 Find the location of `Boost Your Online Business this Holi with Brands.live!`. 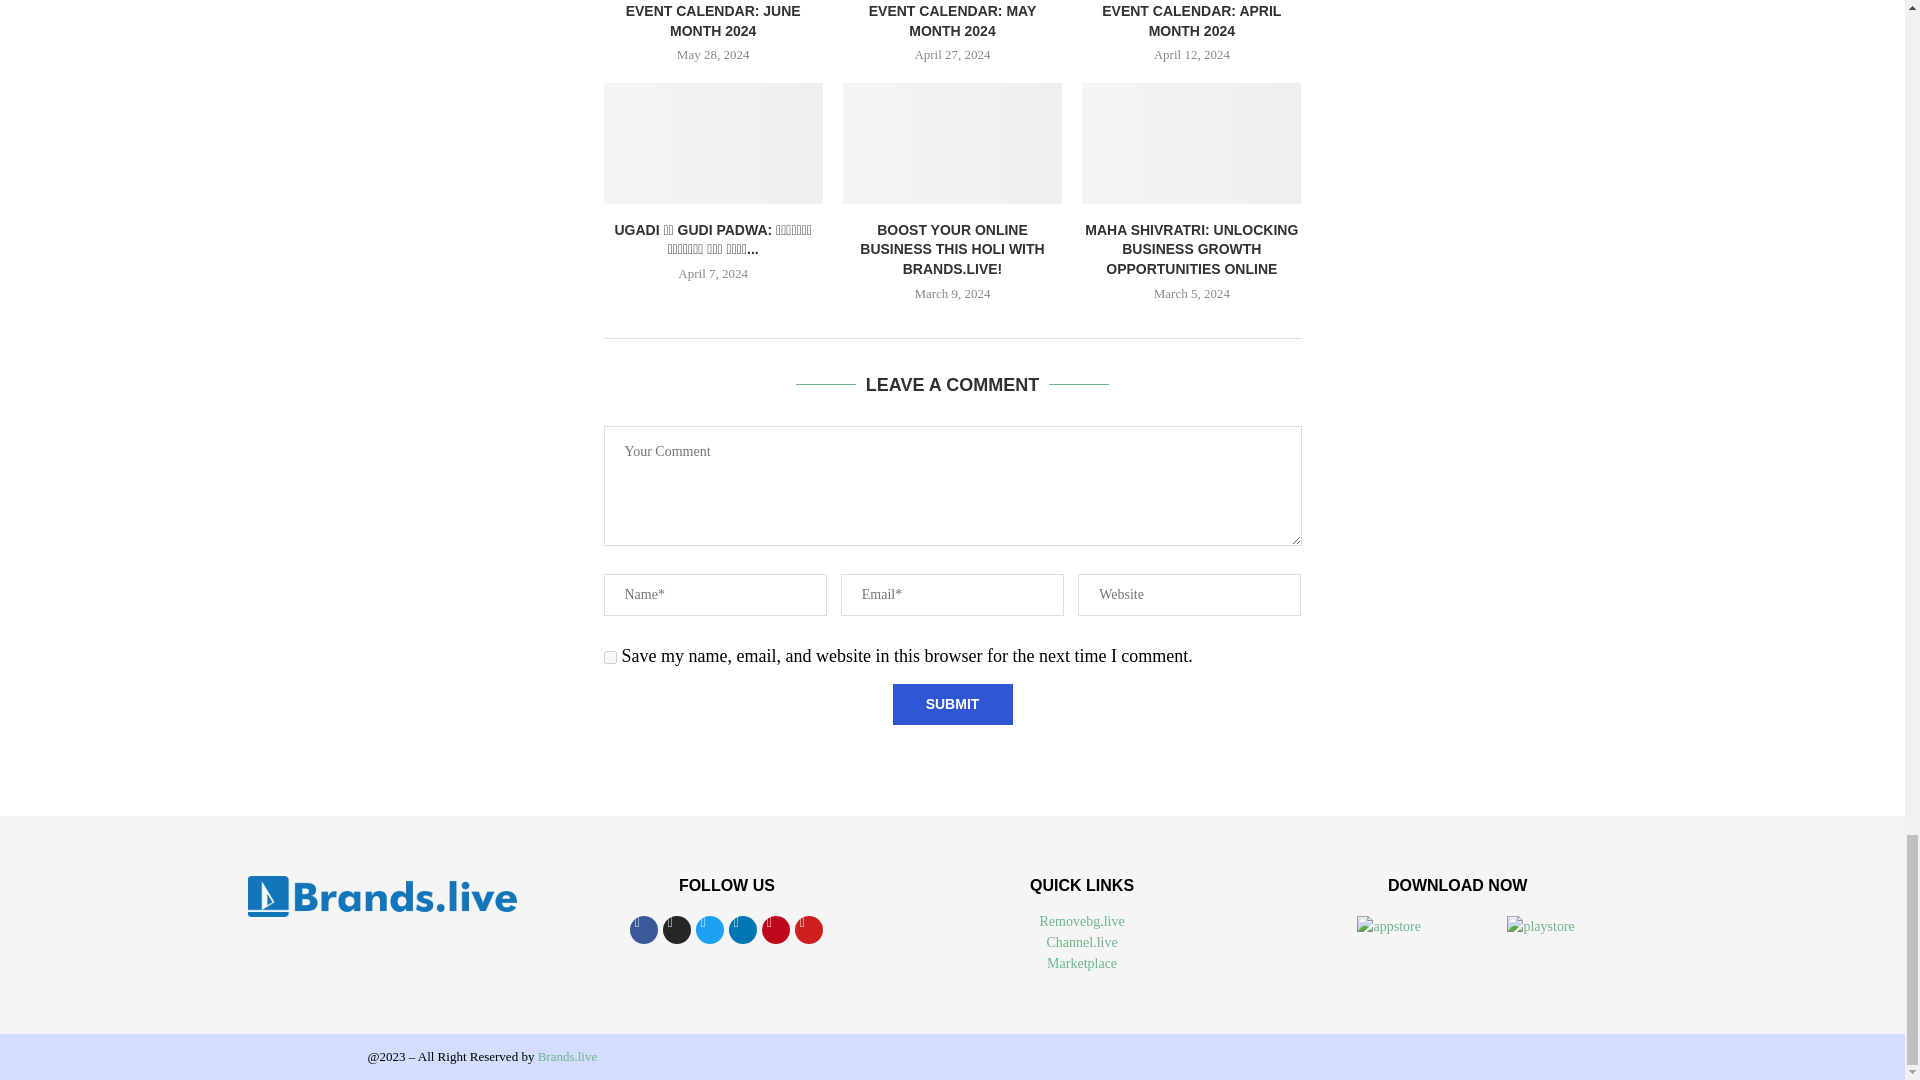

Boost Your Online Business this Holi with Brands.live! is located at coordinates (952, 144).